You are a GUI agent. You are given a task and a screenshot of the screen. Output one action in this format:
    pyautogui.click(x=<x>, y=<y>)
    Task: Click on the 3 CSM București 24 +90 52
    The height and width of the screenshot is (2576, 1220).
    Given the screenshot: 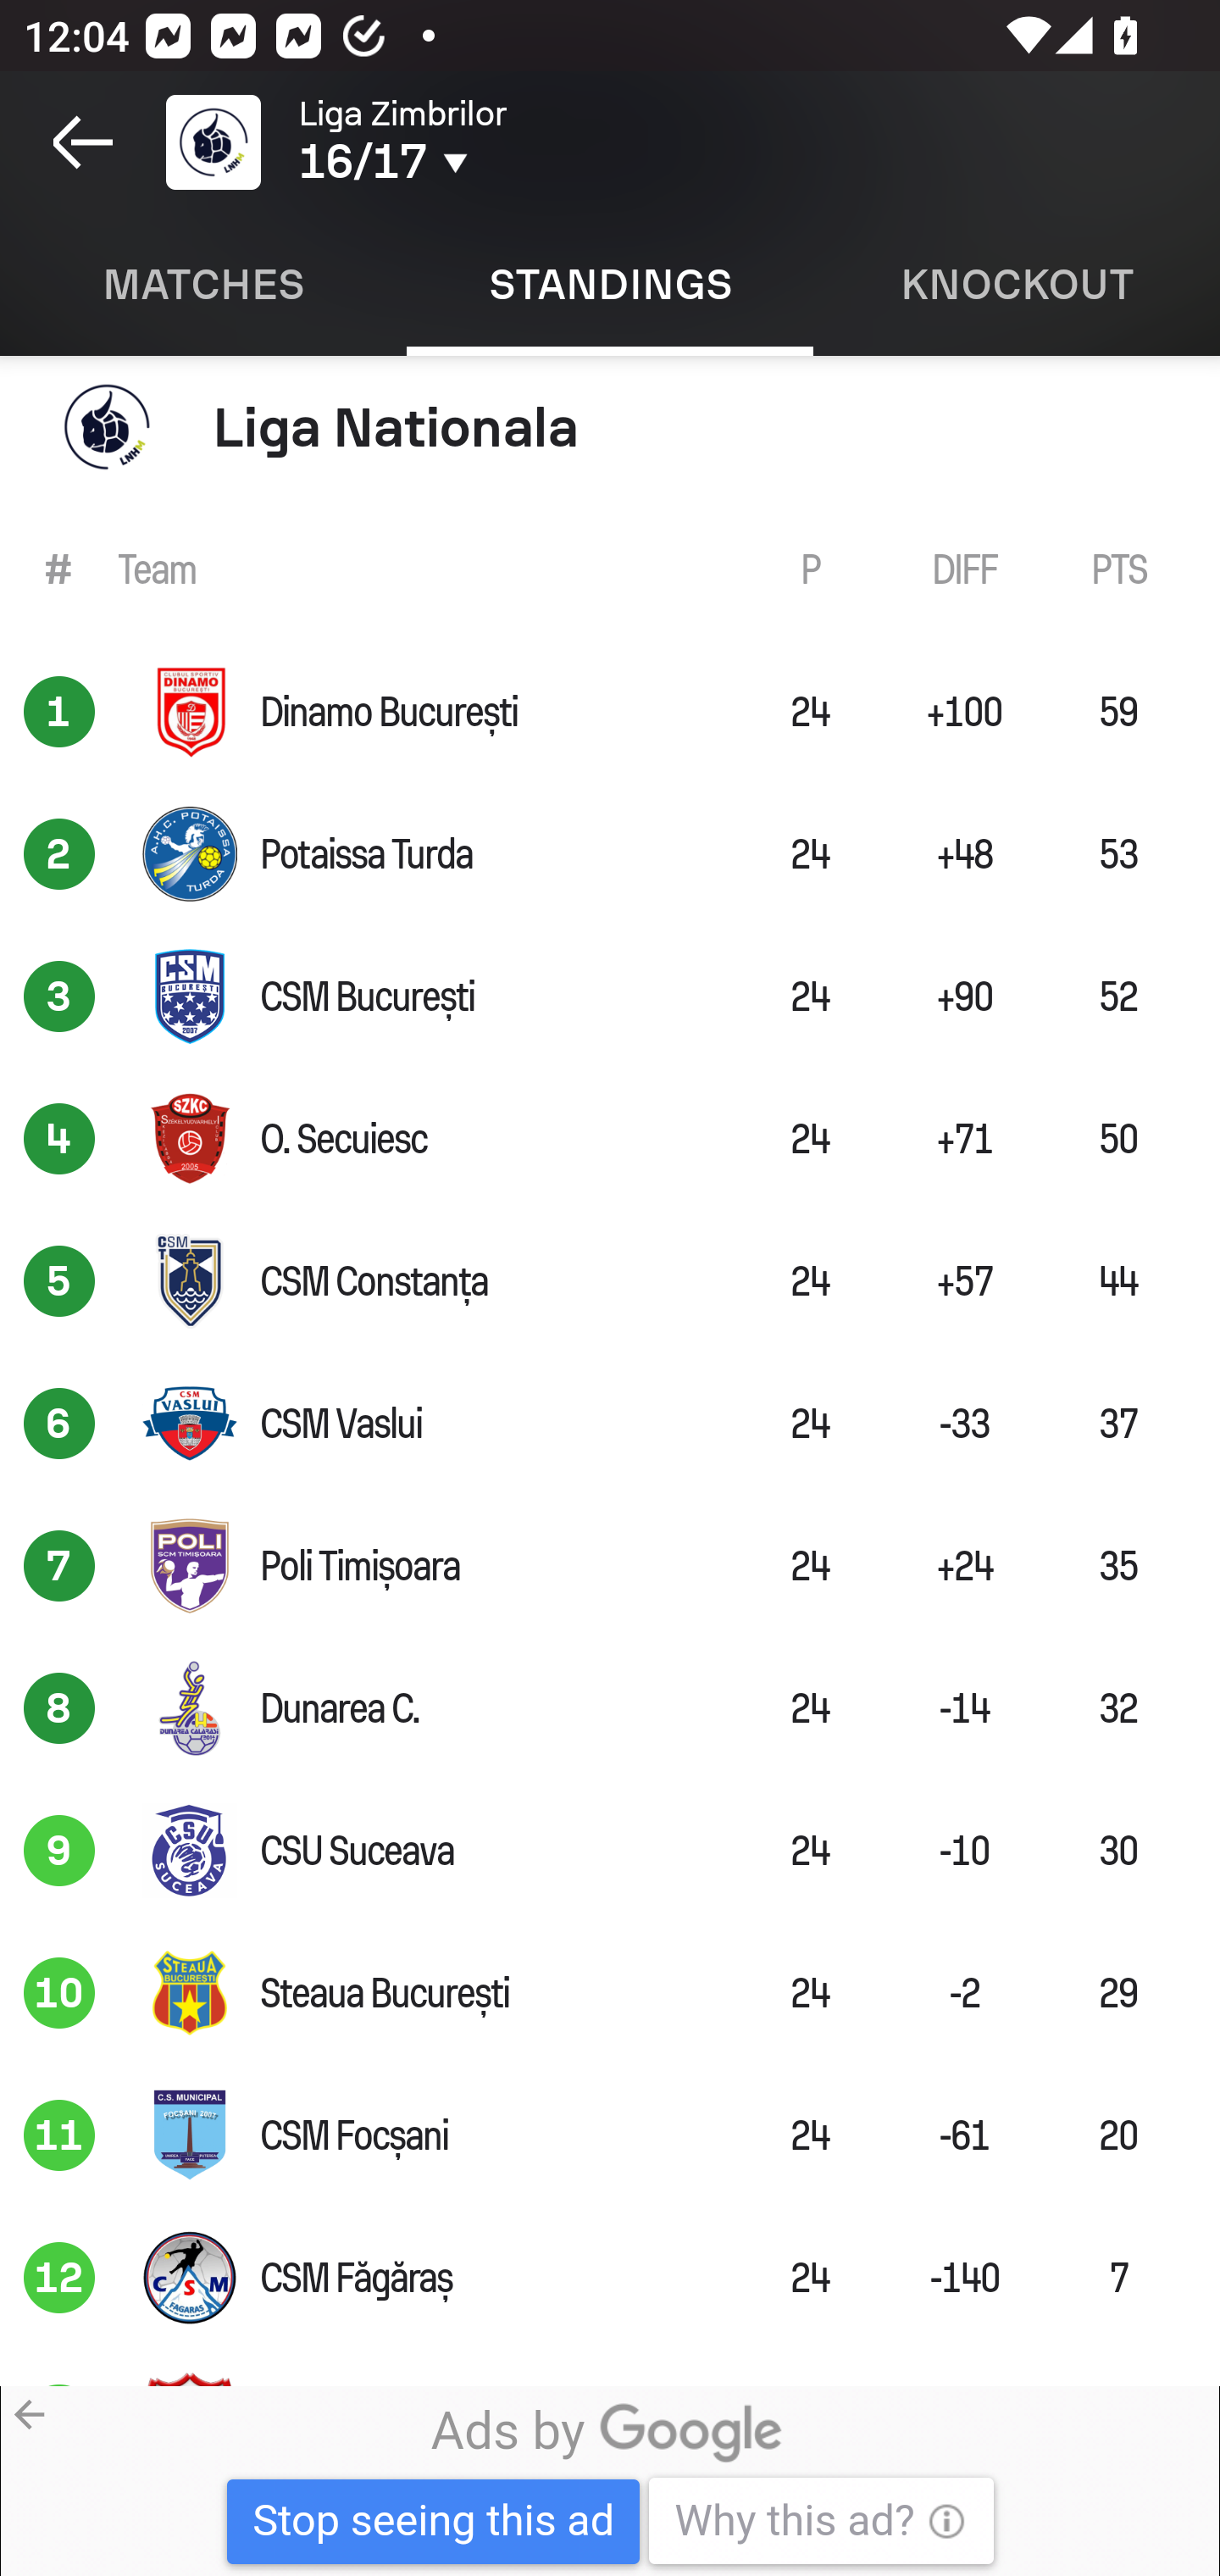 What is the action you would take?
    pyautogui.click(x=610, y=995)
    